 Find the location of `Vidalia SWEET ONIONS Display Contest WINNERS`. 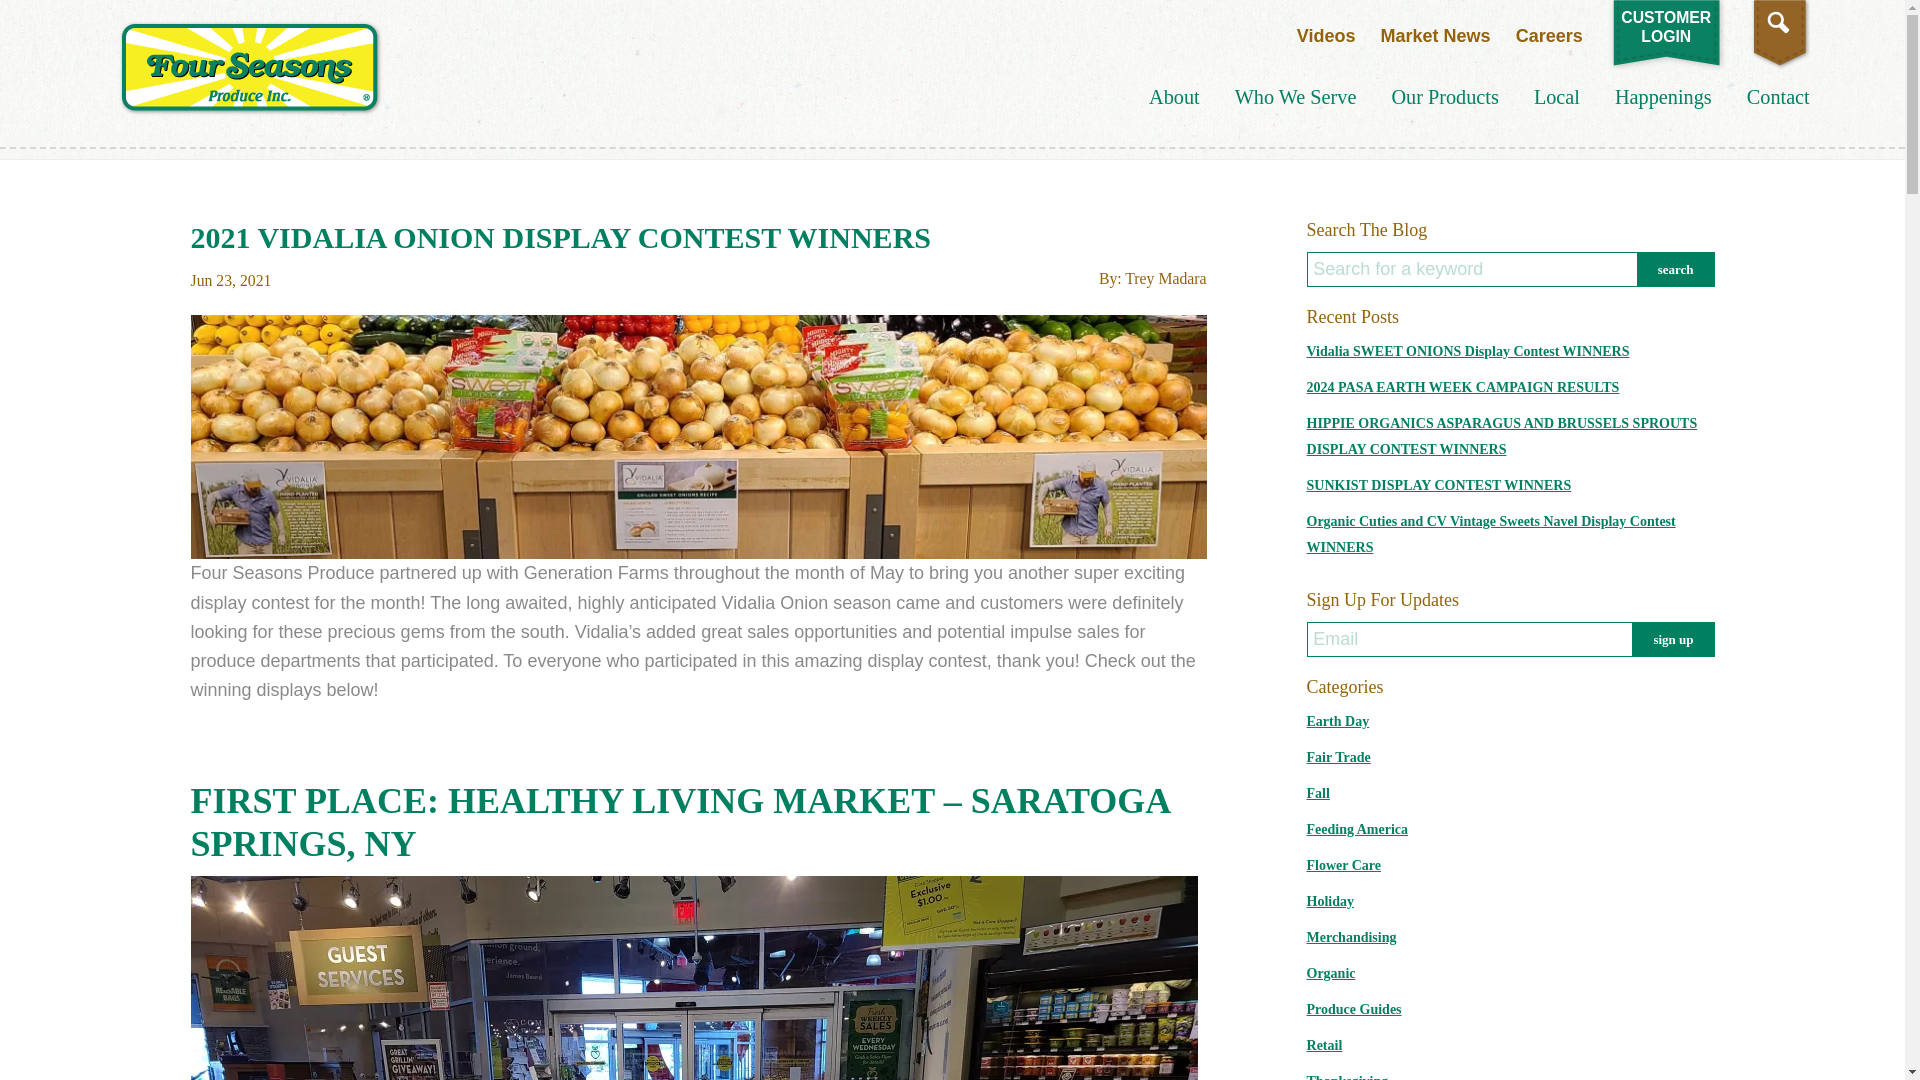

Vidalia SWEET ONIONS Display Contest WINNERS is located at coordinates (1468, 351).